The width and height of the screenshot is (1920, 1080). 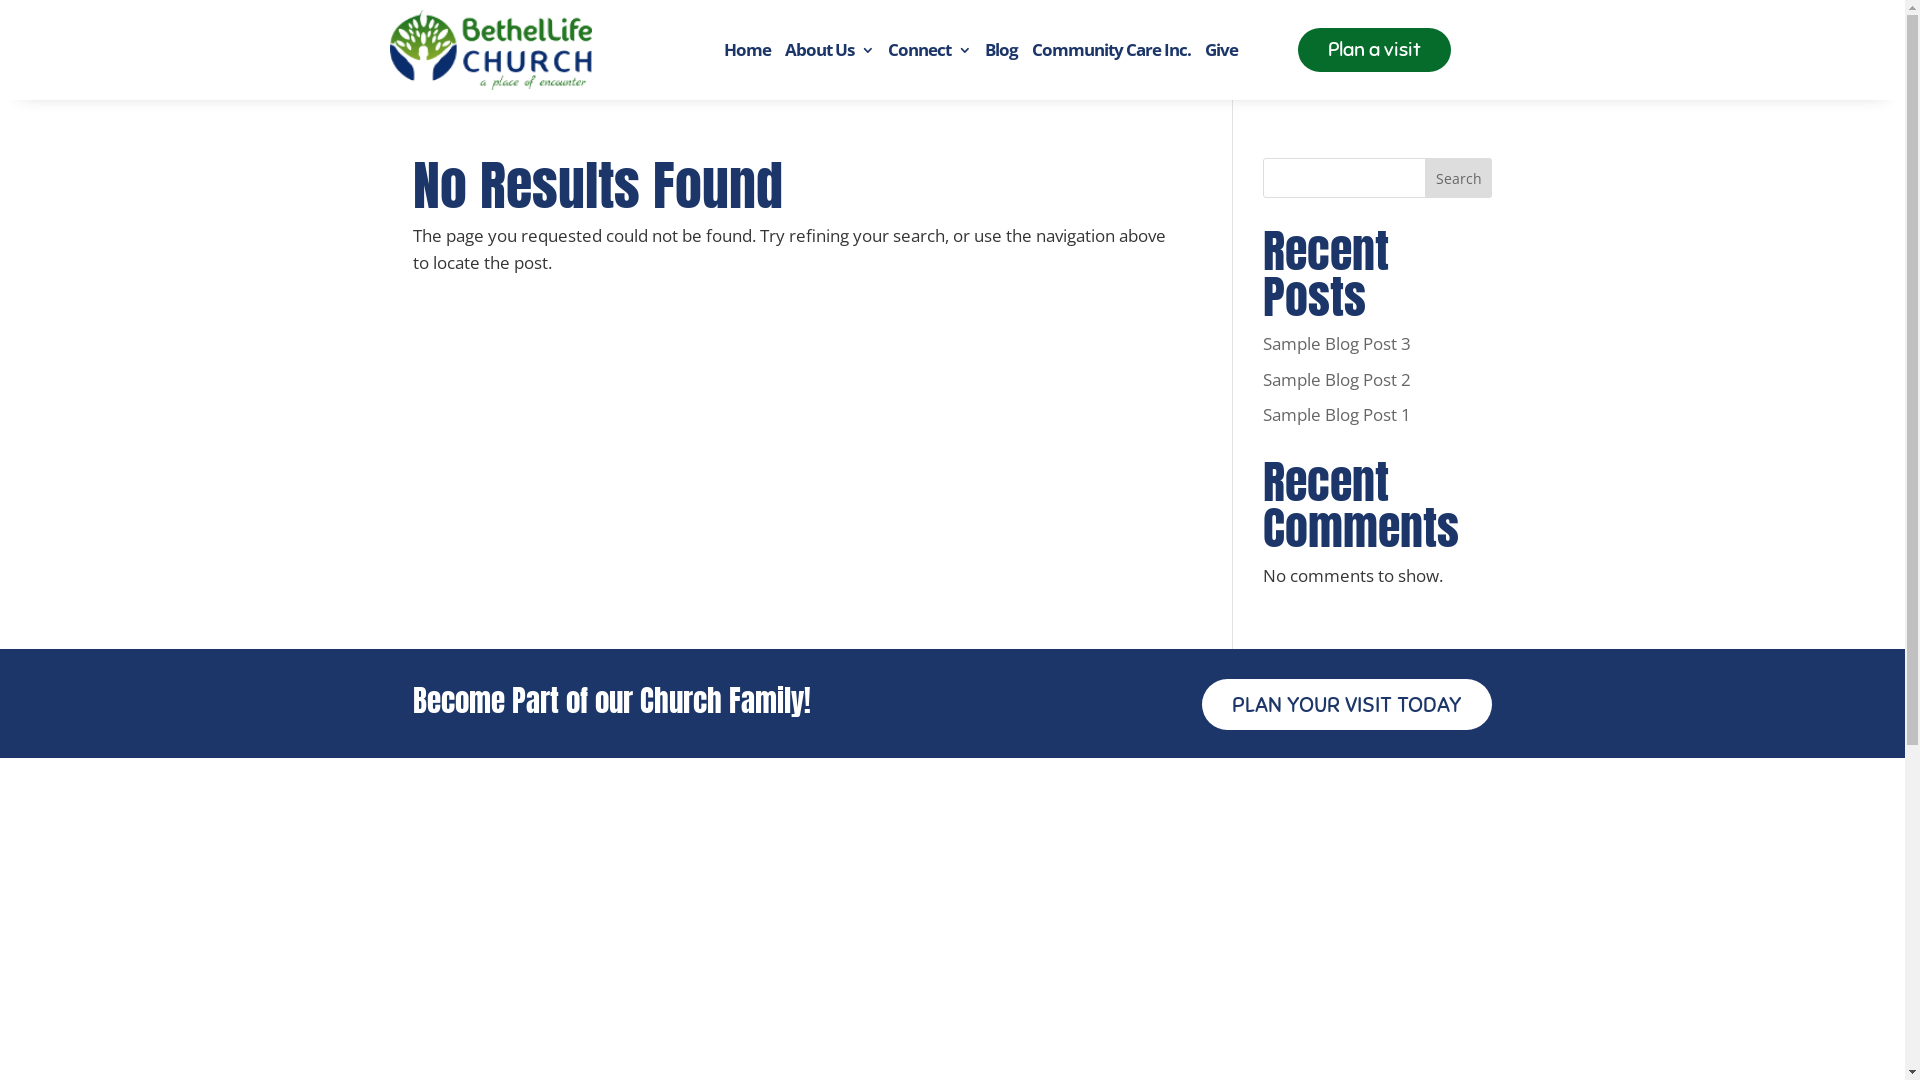 What do you see at coordinates (930, 50) in the screenshot?
I see `Connect` at bounding box center [930, 50].